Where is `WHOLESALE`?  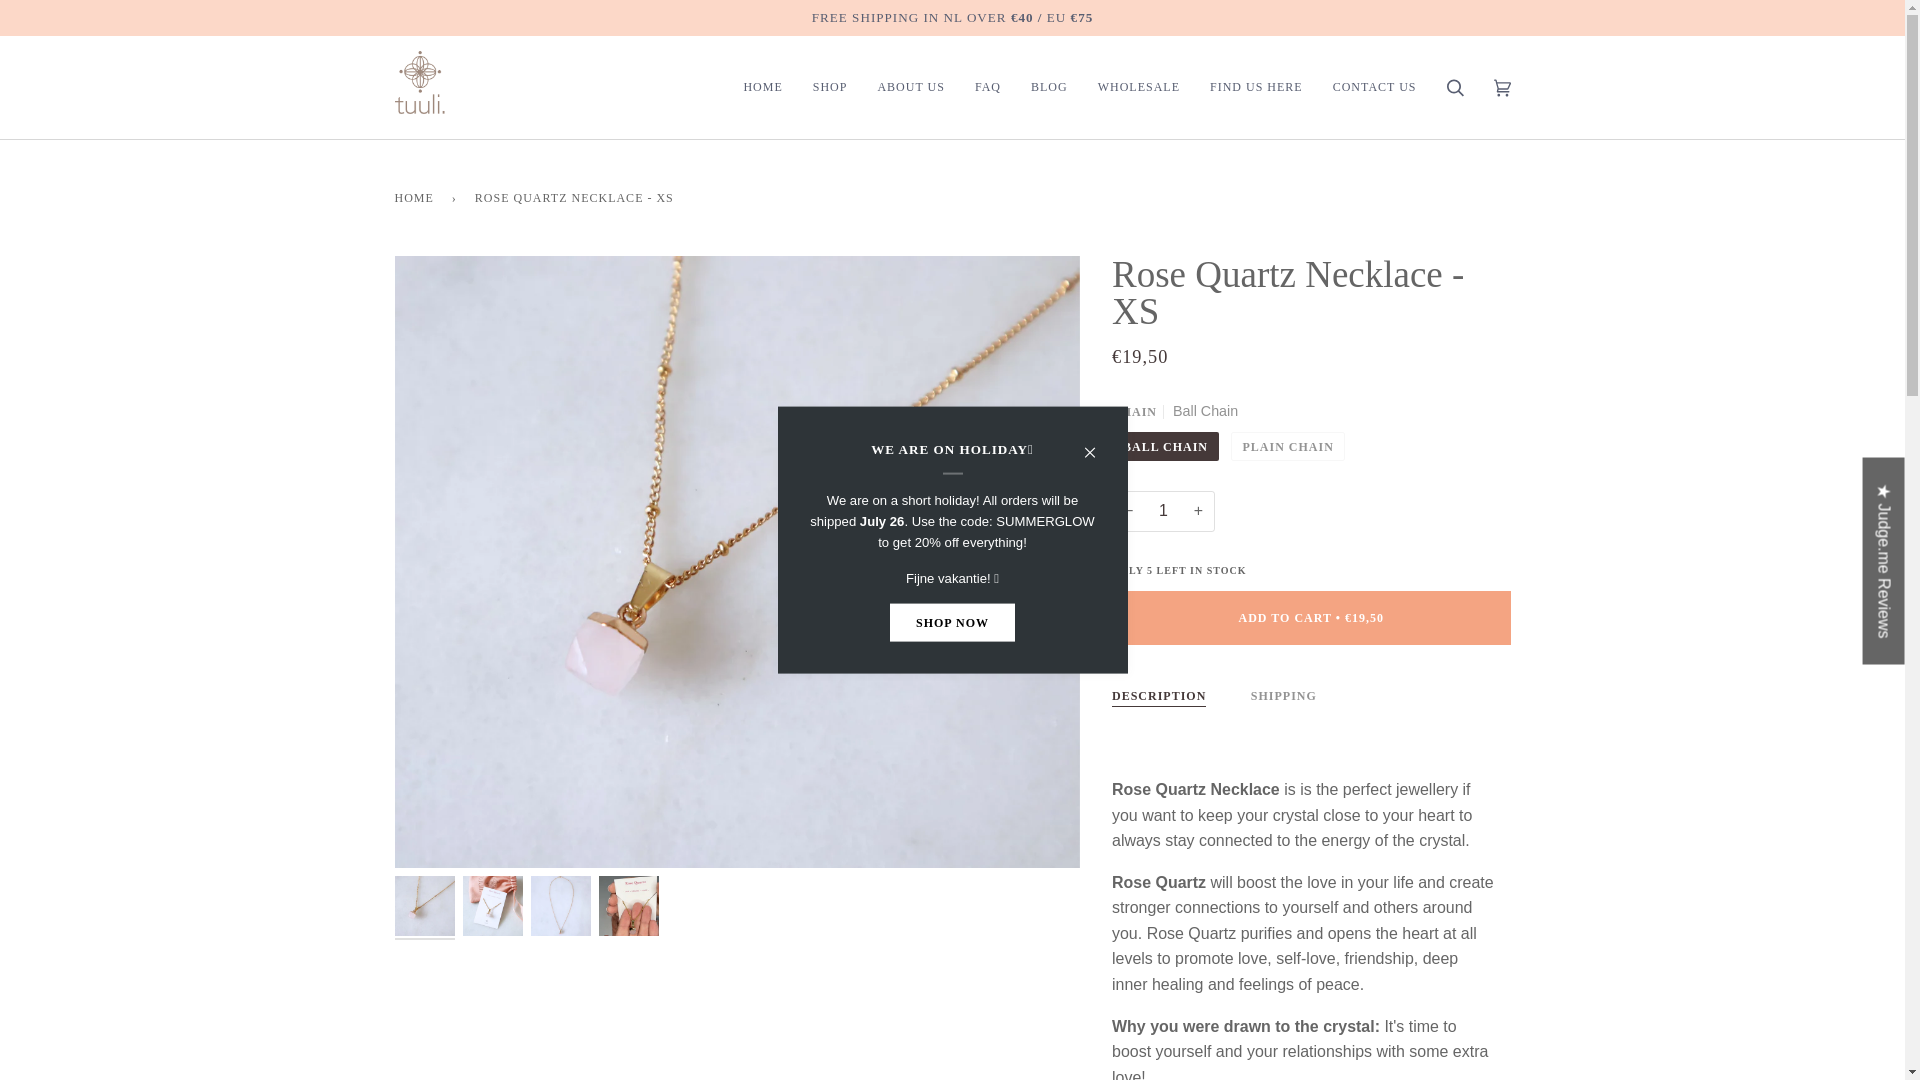
WHOLESALE is located at coordinates (1138, 87).